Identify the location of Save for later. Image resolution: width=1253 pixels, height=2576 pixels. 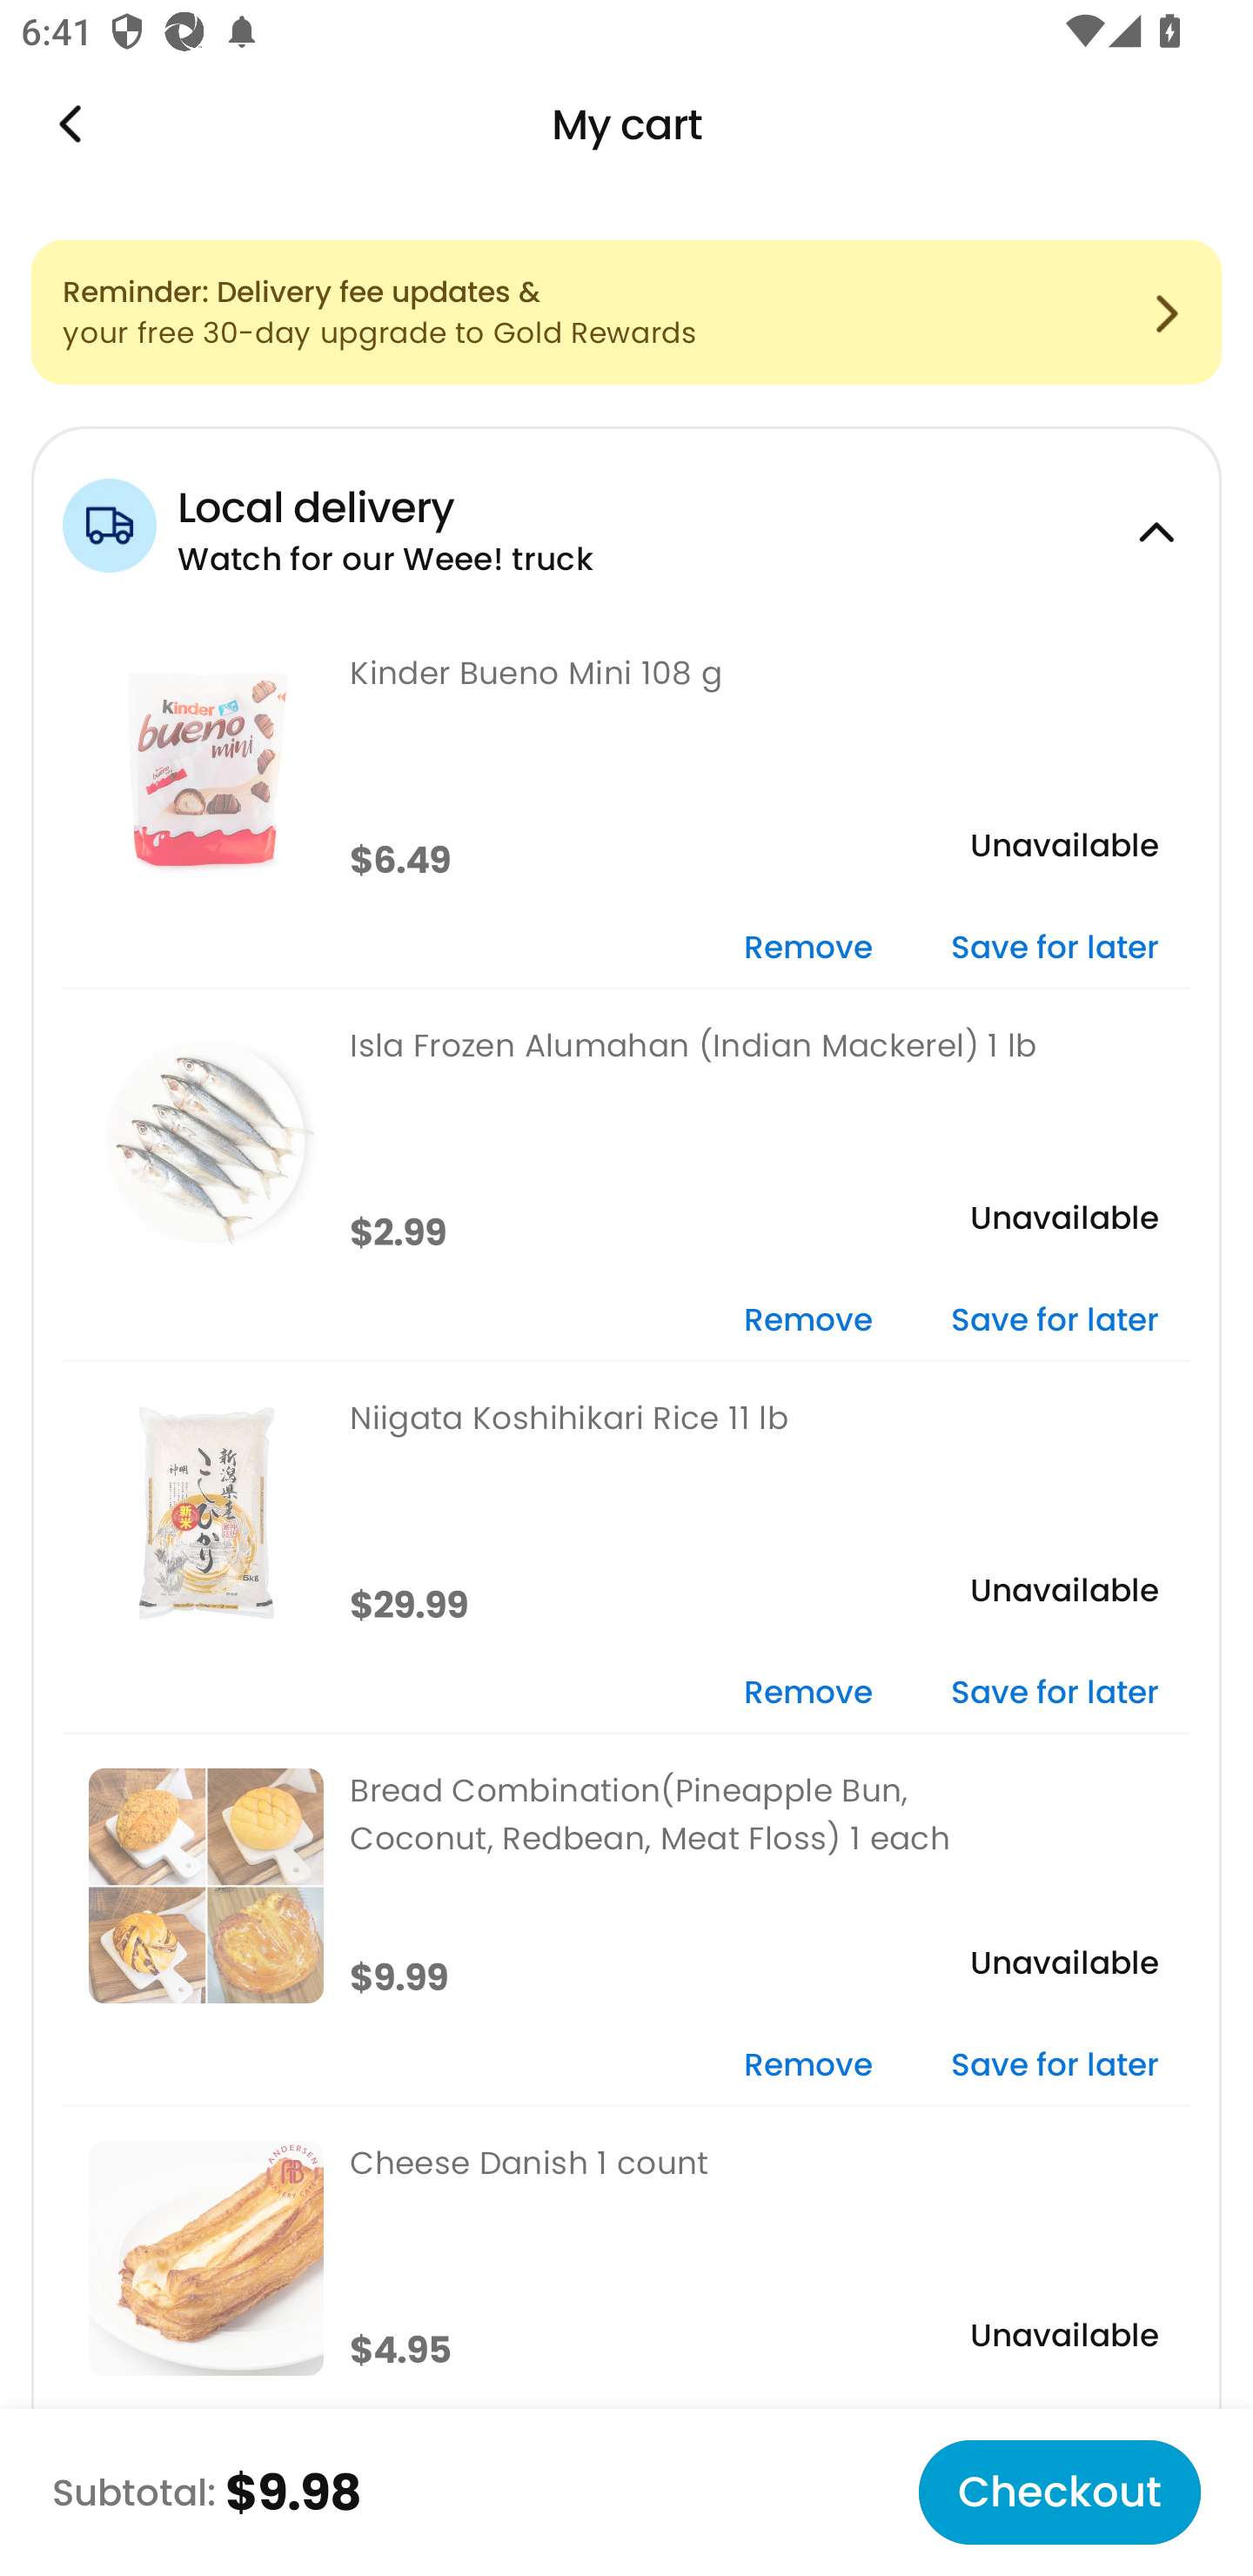
(1055, 2067).